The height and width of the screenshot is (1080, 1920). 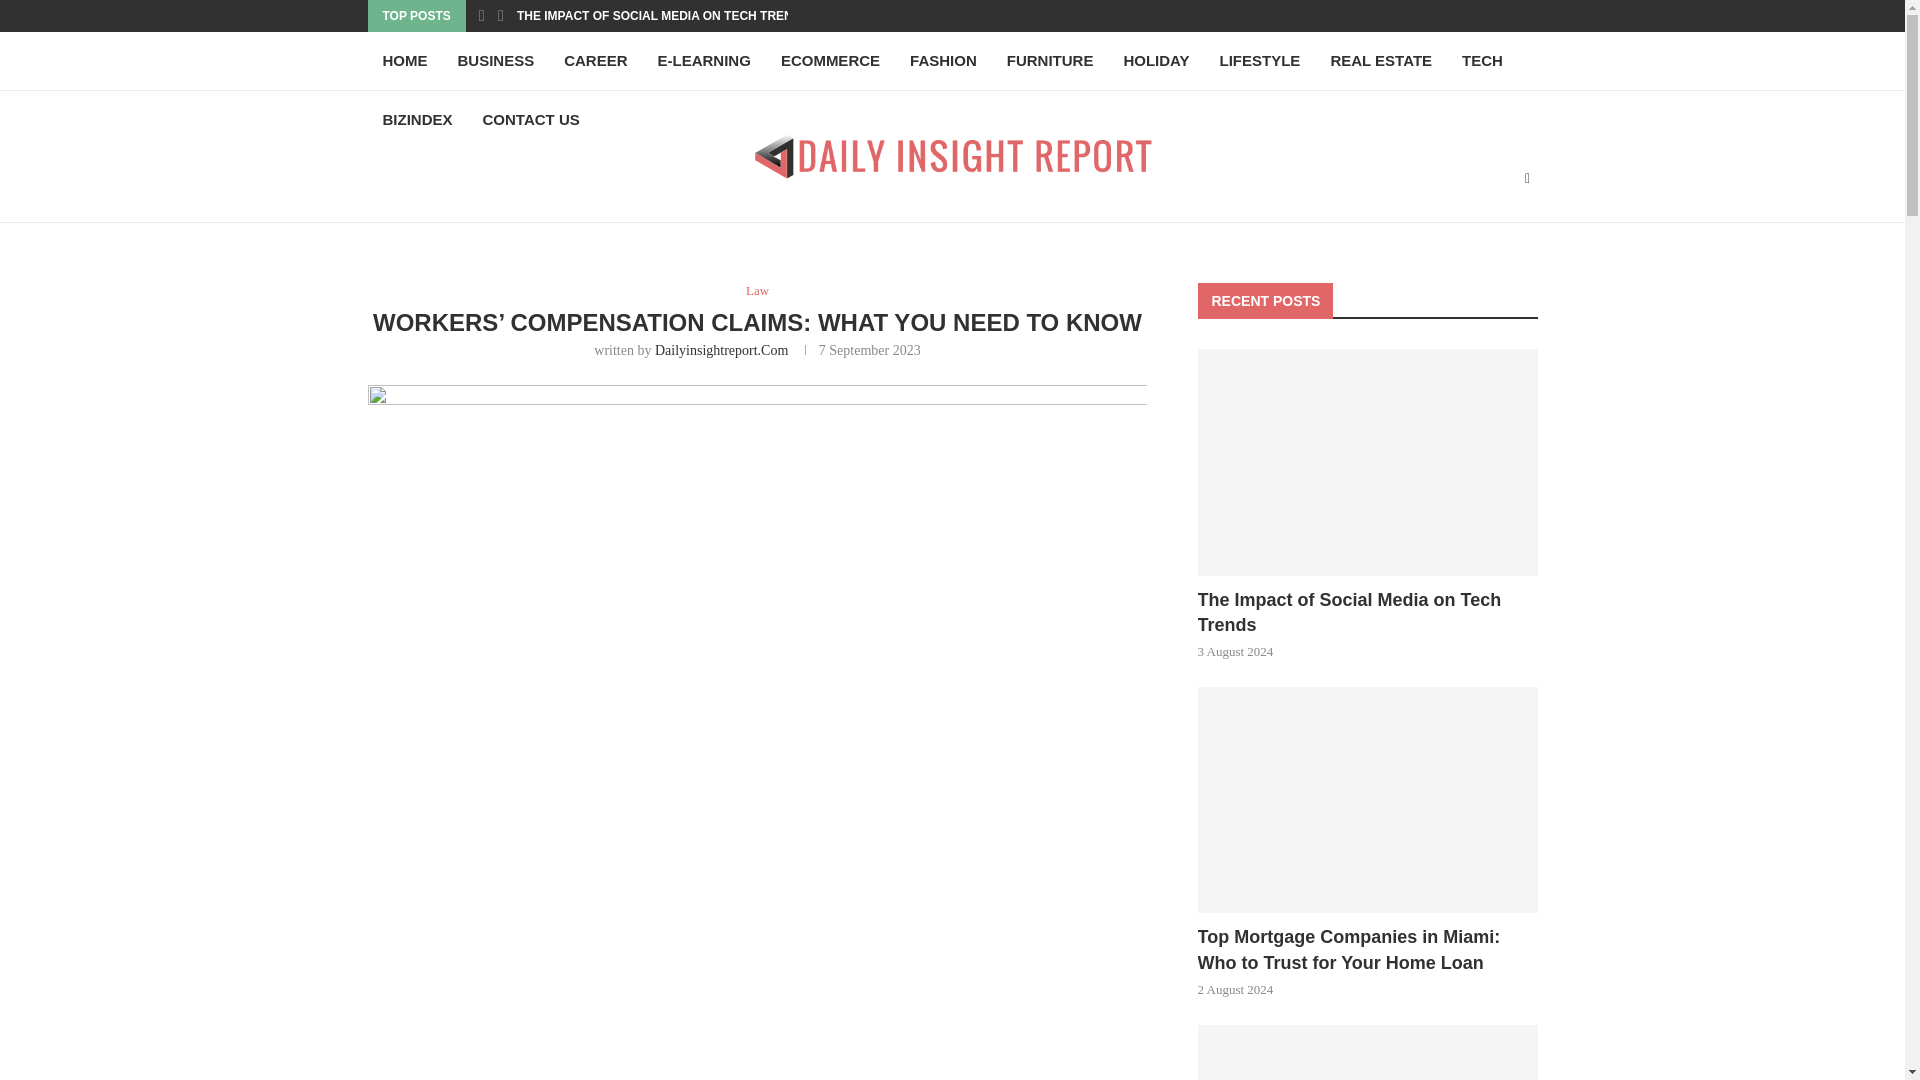 What do you see at coordinates (1260, 61) in the screenshot?
I see `LIFESTYLE` at bounding box center [1260, 61].